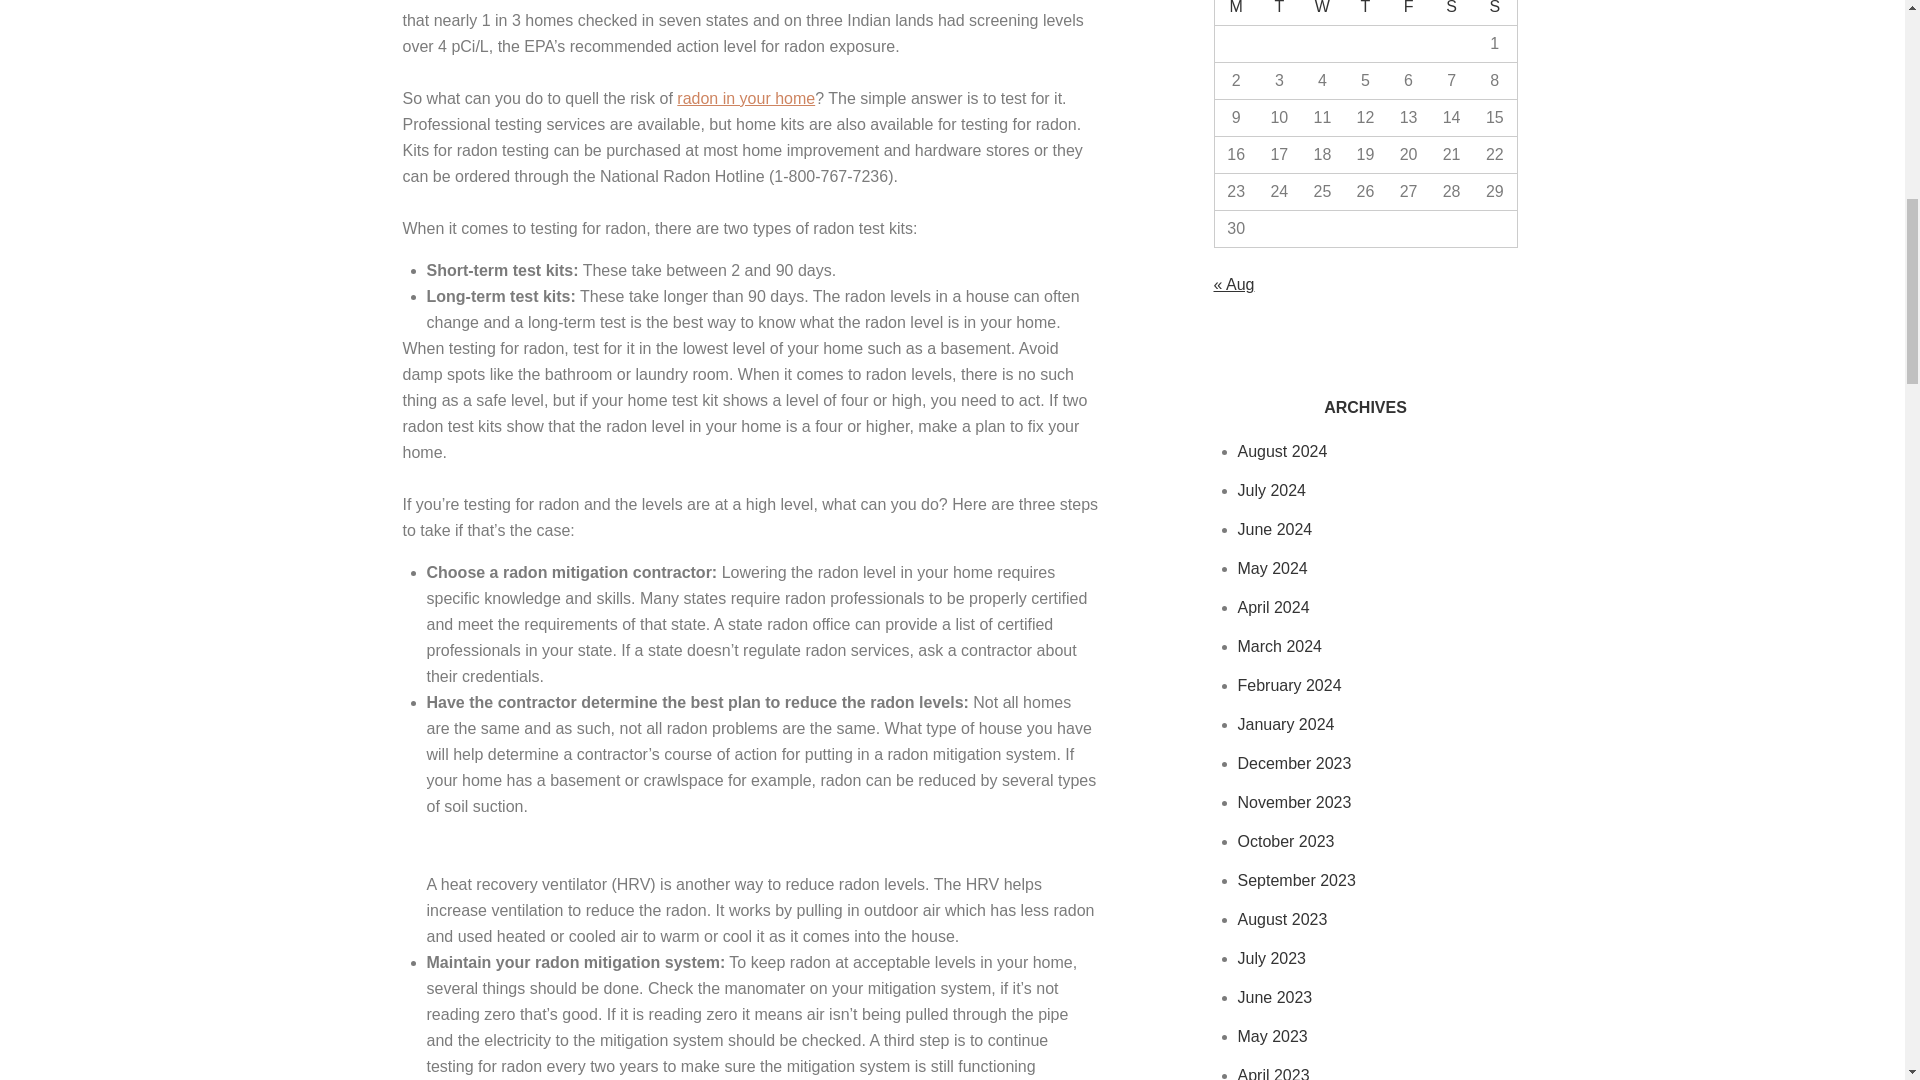  Describe the element at coordinates (1365, 12) in the screenshot. I see `Thursday` at that location.